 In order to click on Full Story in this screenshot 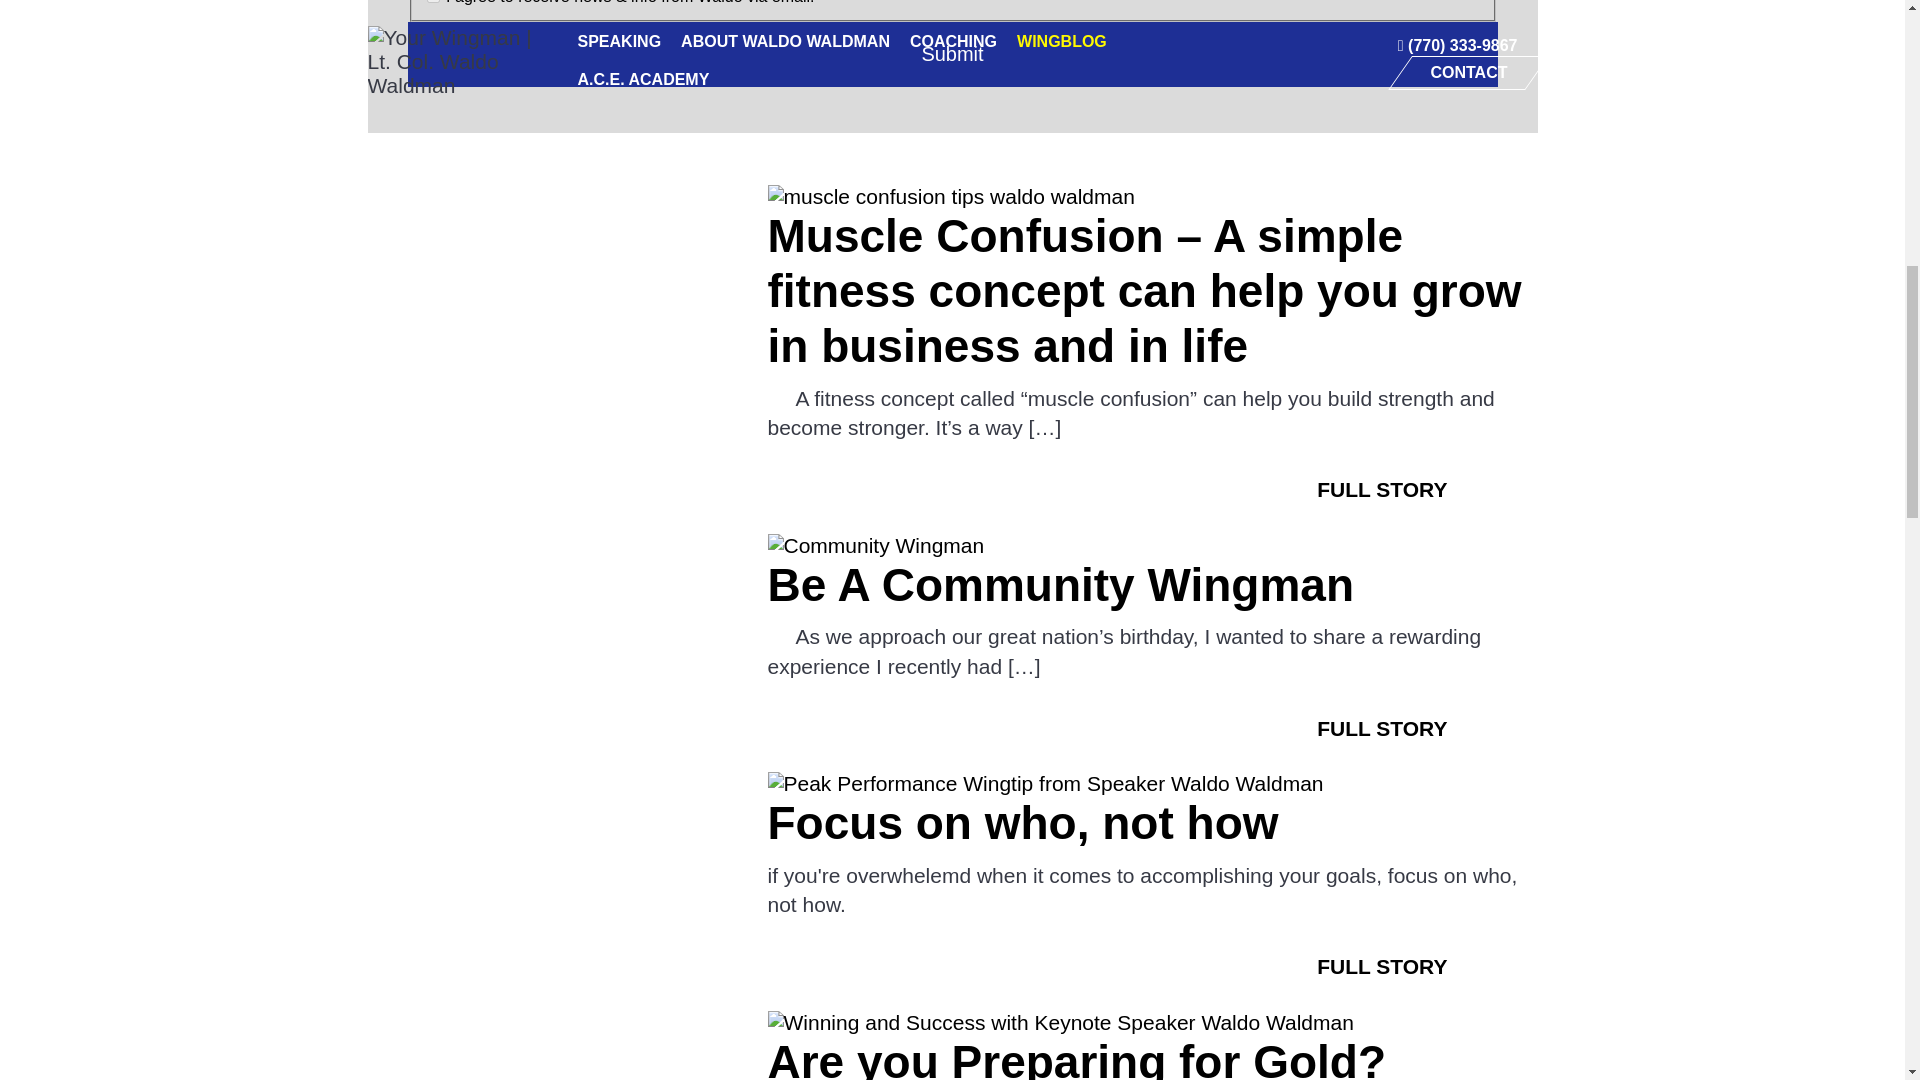, I will do `click(1381, 490)`.